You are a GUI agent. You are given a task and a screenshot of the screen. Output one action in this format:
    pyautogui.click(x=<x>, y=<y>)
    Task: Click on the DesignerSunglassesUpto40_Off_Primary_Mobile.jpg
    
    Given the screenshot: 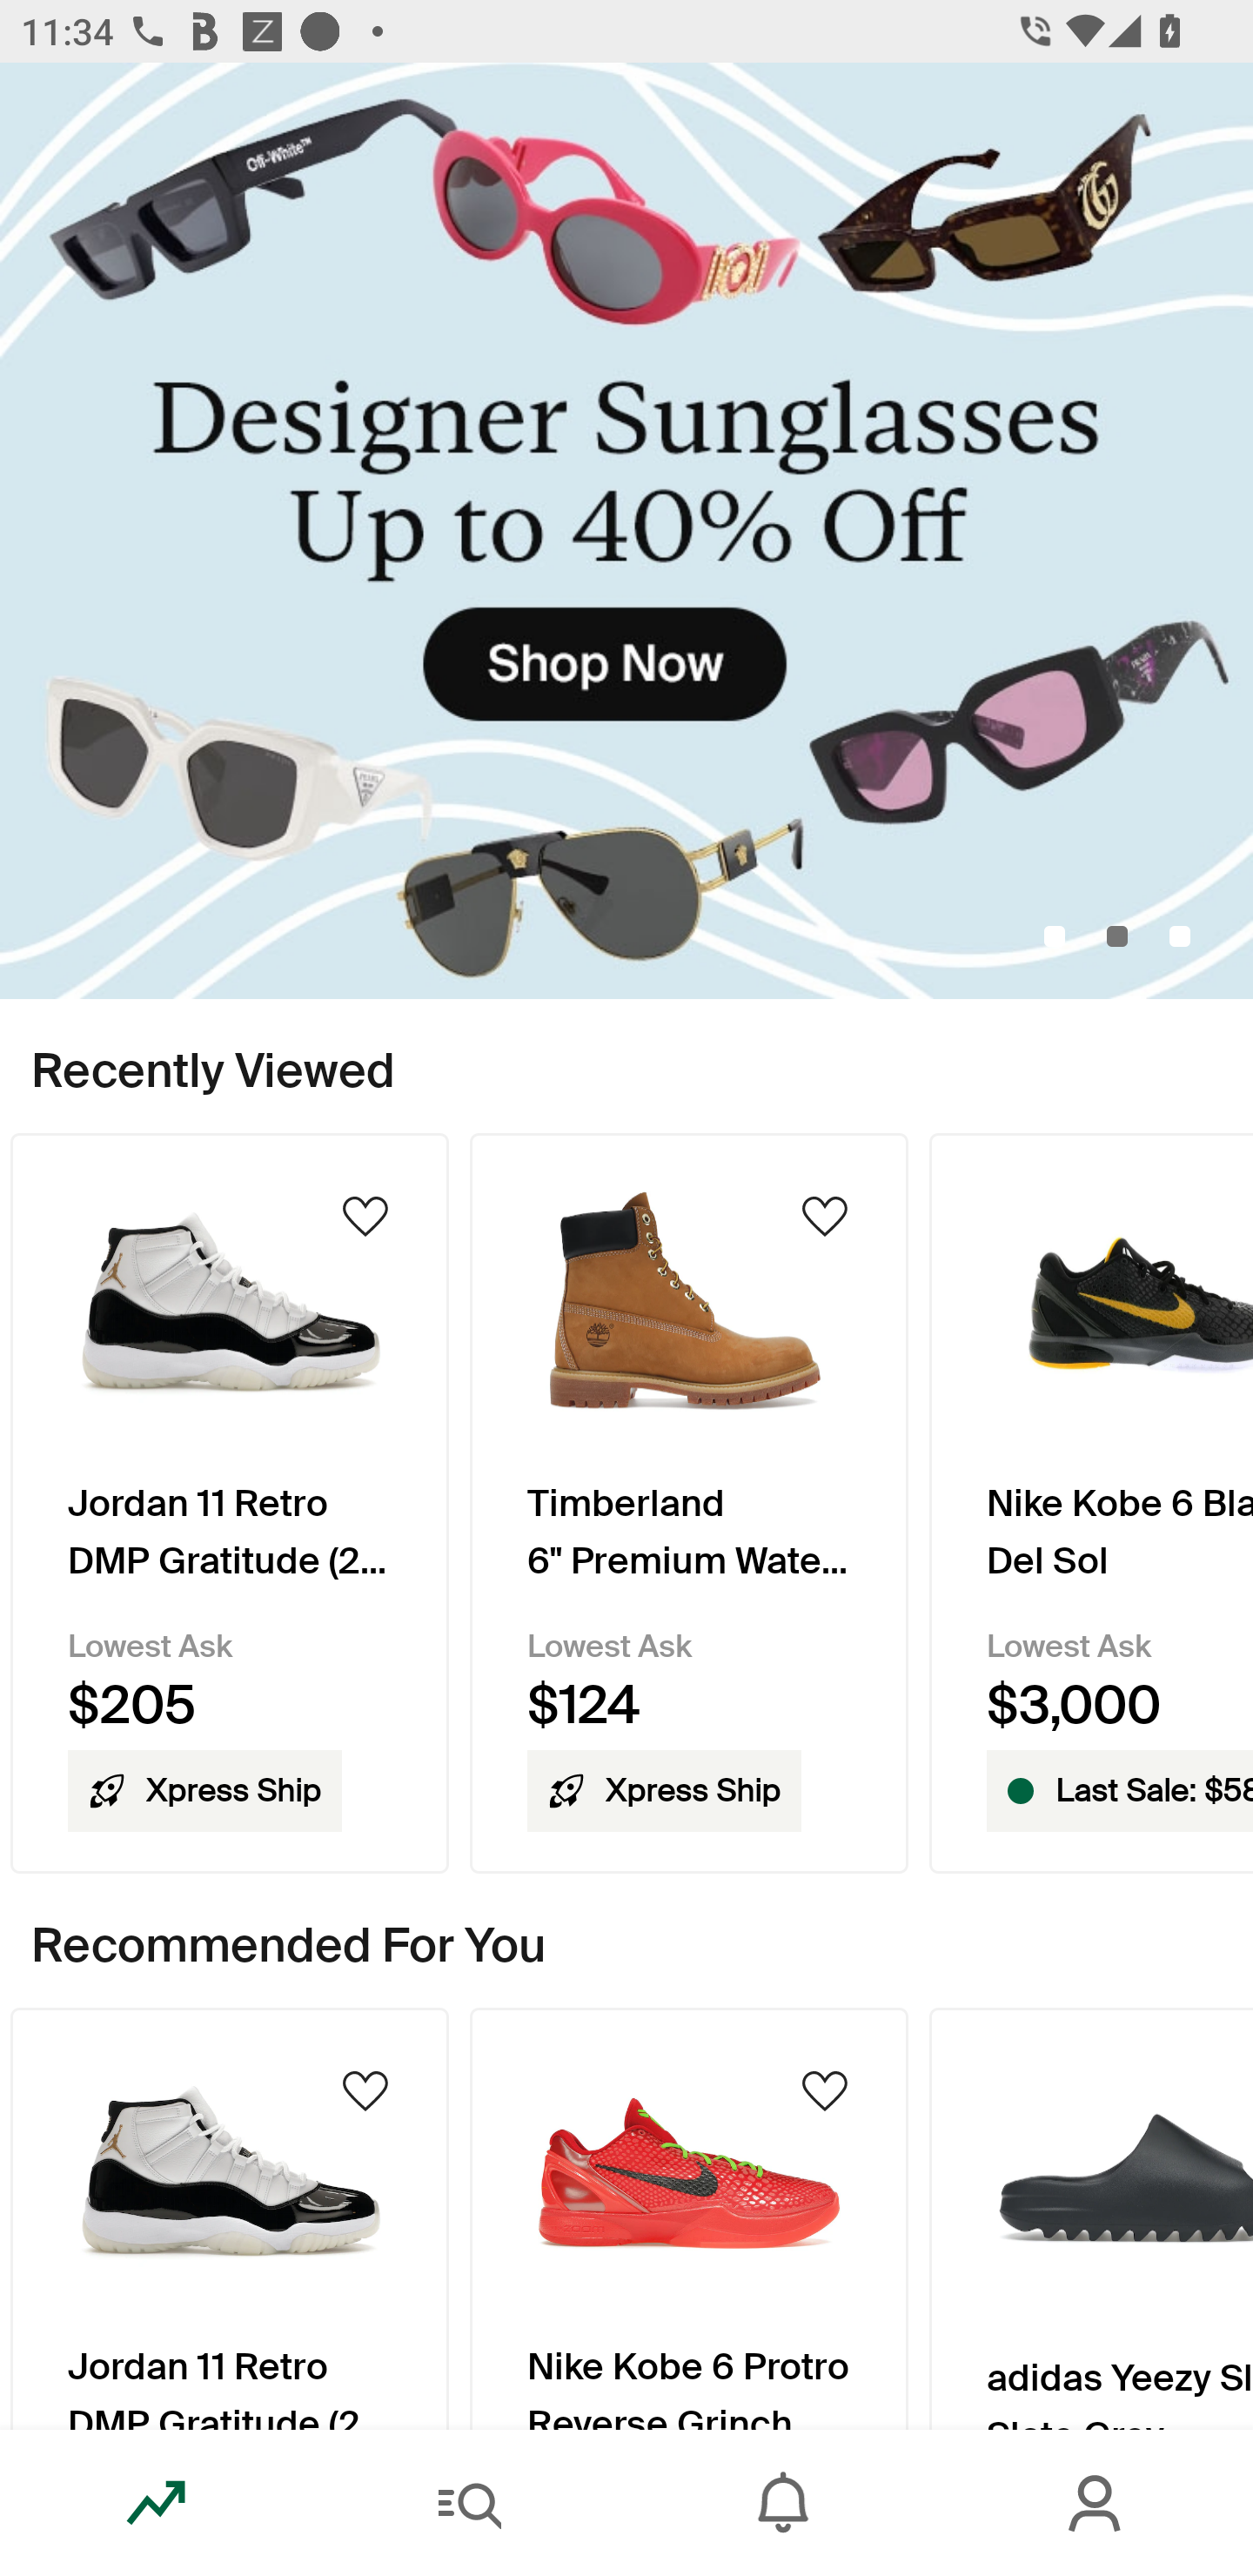 What is the action you would take?
    pyautogui.click(x=626, y=531)
    